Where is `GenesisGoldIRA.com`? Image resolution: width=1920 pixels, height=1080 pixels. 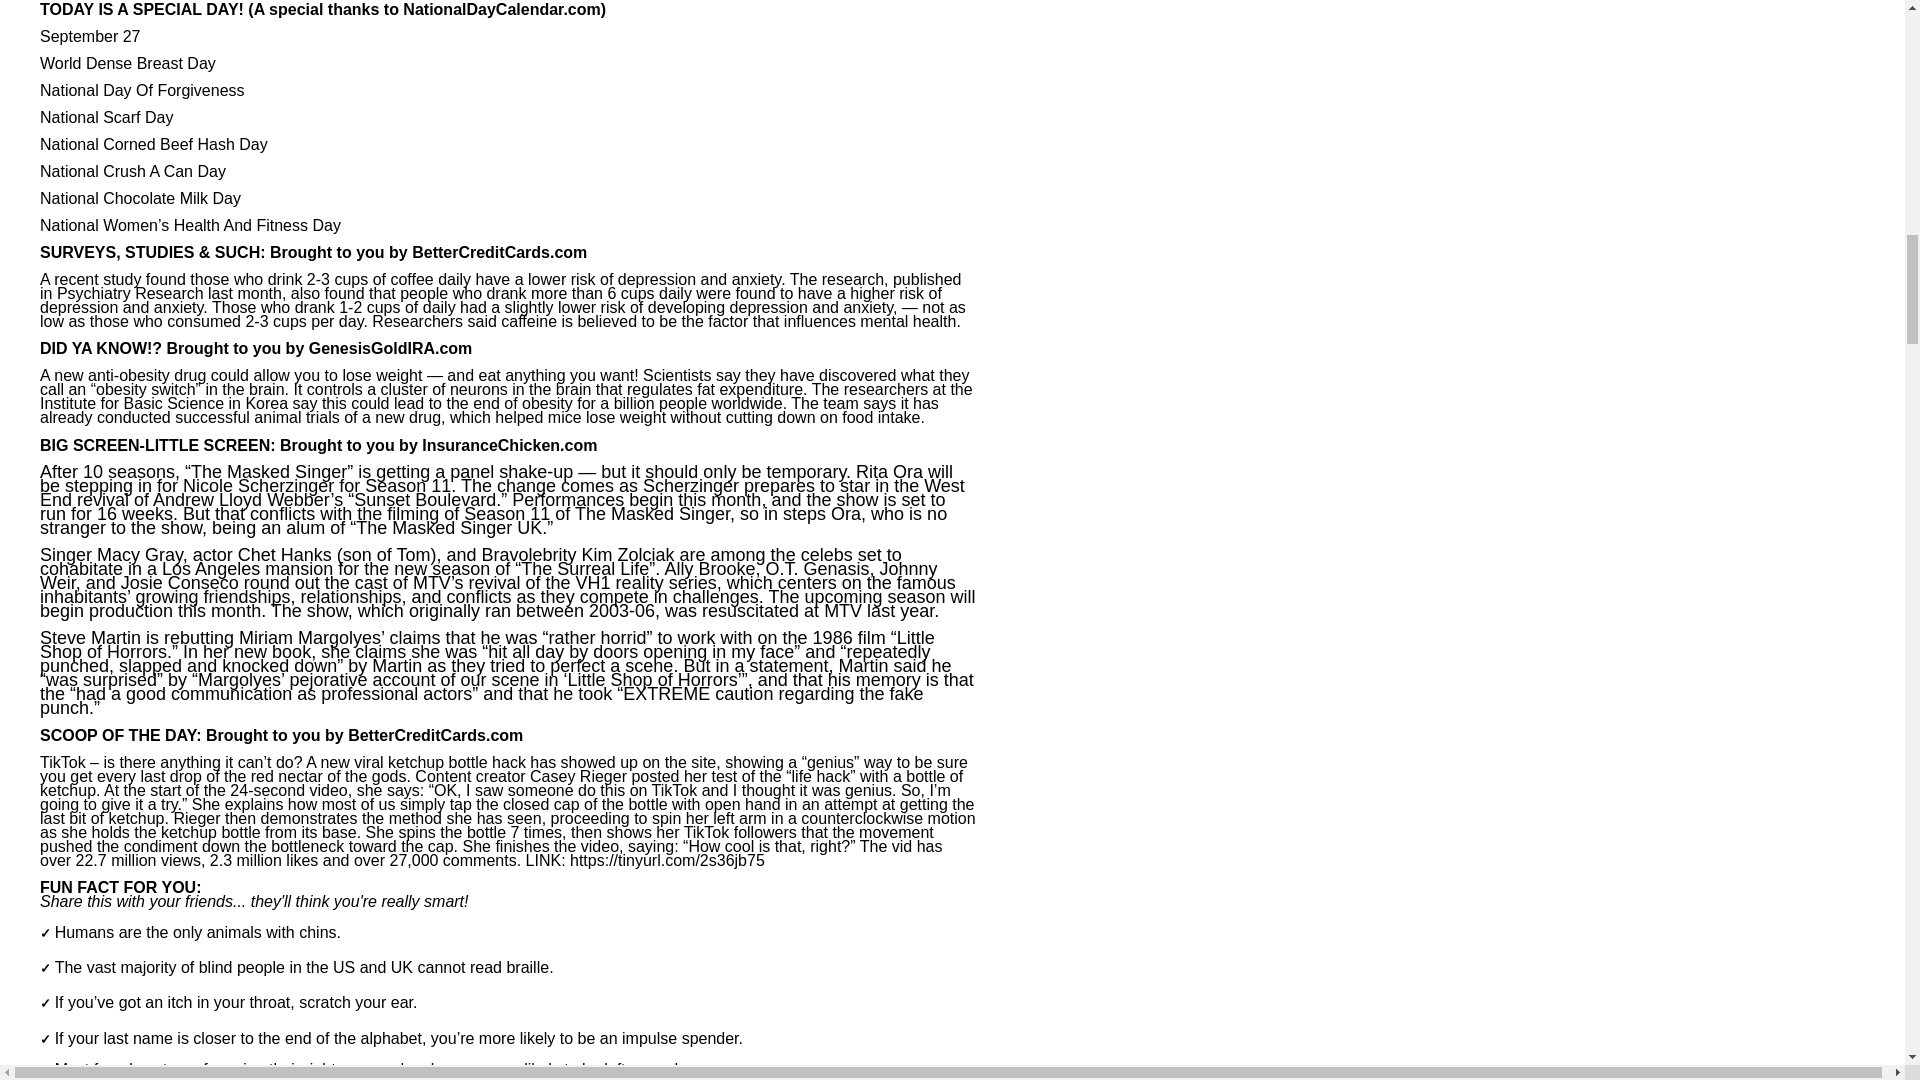
GenesisGoldIRA.com is located at coordinates (390, 350).